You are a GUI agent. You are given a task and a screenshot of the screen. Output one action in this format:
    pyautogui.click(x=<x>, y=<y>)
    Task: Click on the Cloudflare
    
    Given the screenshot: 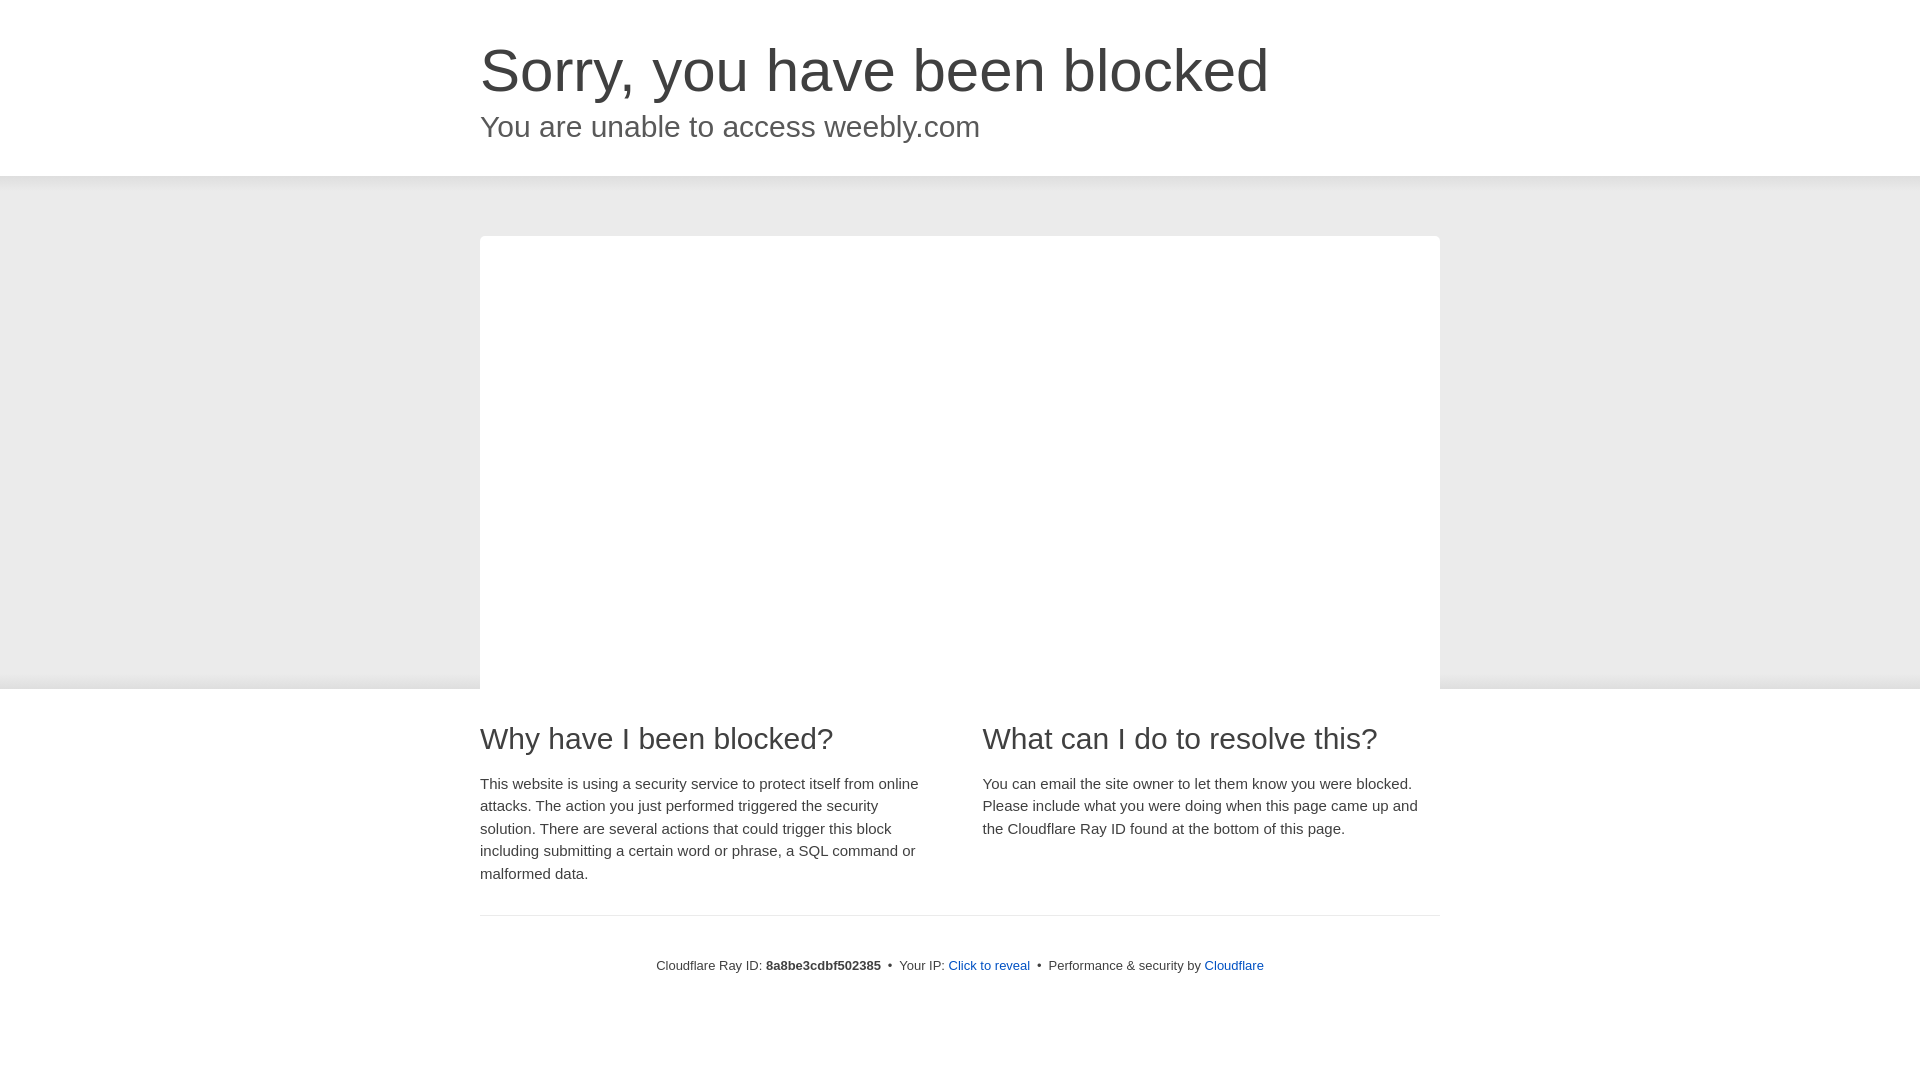 What is the action you would take?
    pyautogui.click(x=1234, y=965)
    